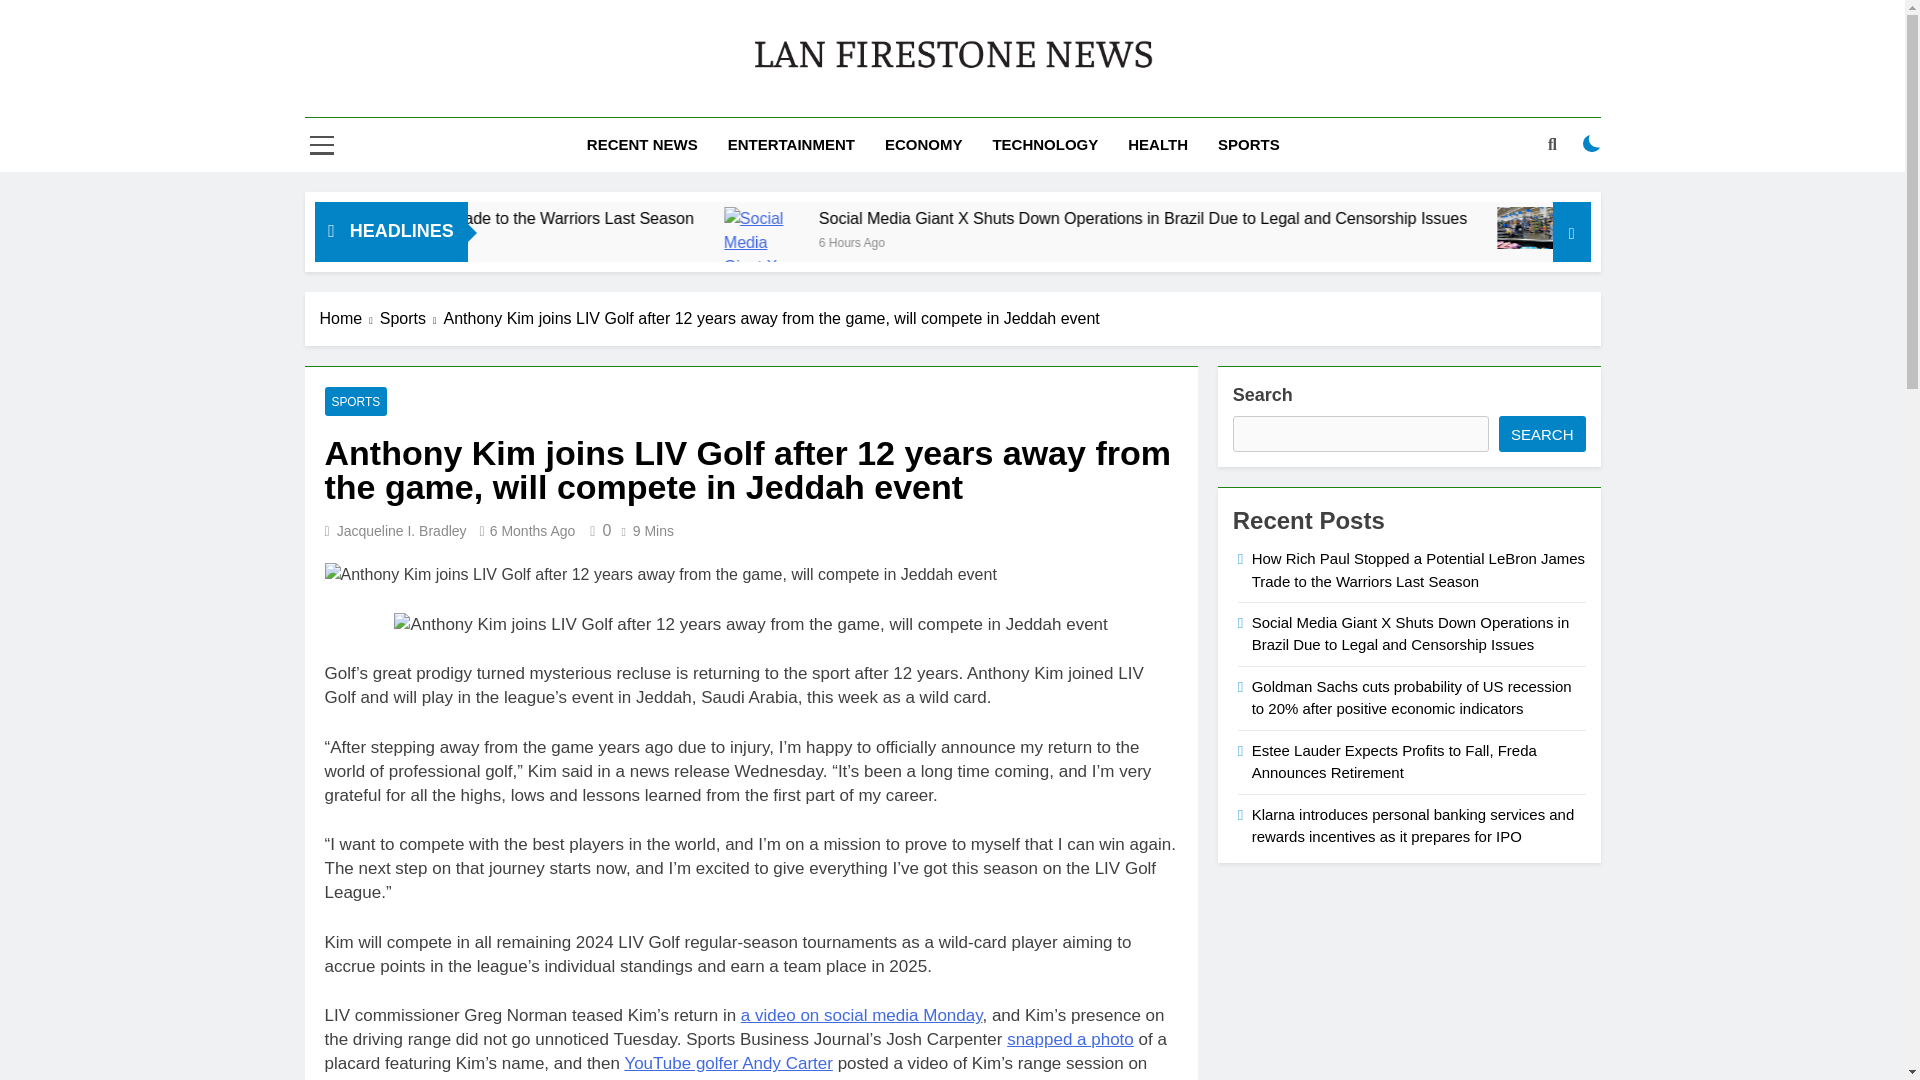  Describe the element at coordinates (1045, 144) in the screenshot. I see `TECHNOLOGY` at that location.